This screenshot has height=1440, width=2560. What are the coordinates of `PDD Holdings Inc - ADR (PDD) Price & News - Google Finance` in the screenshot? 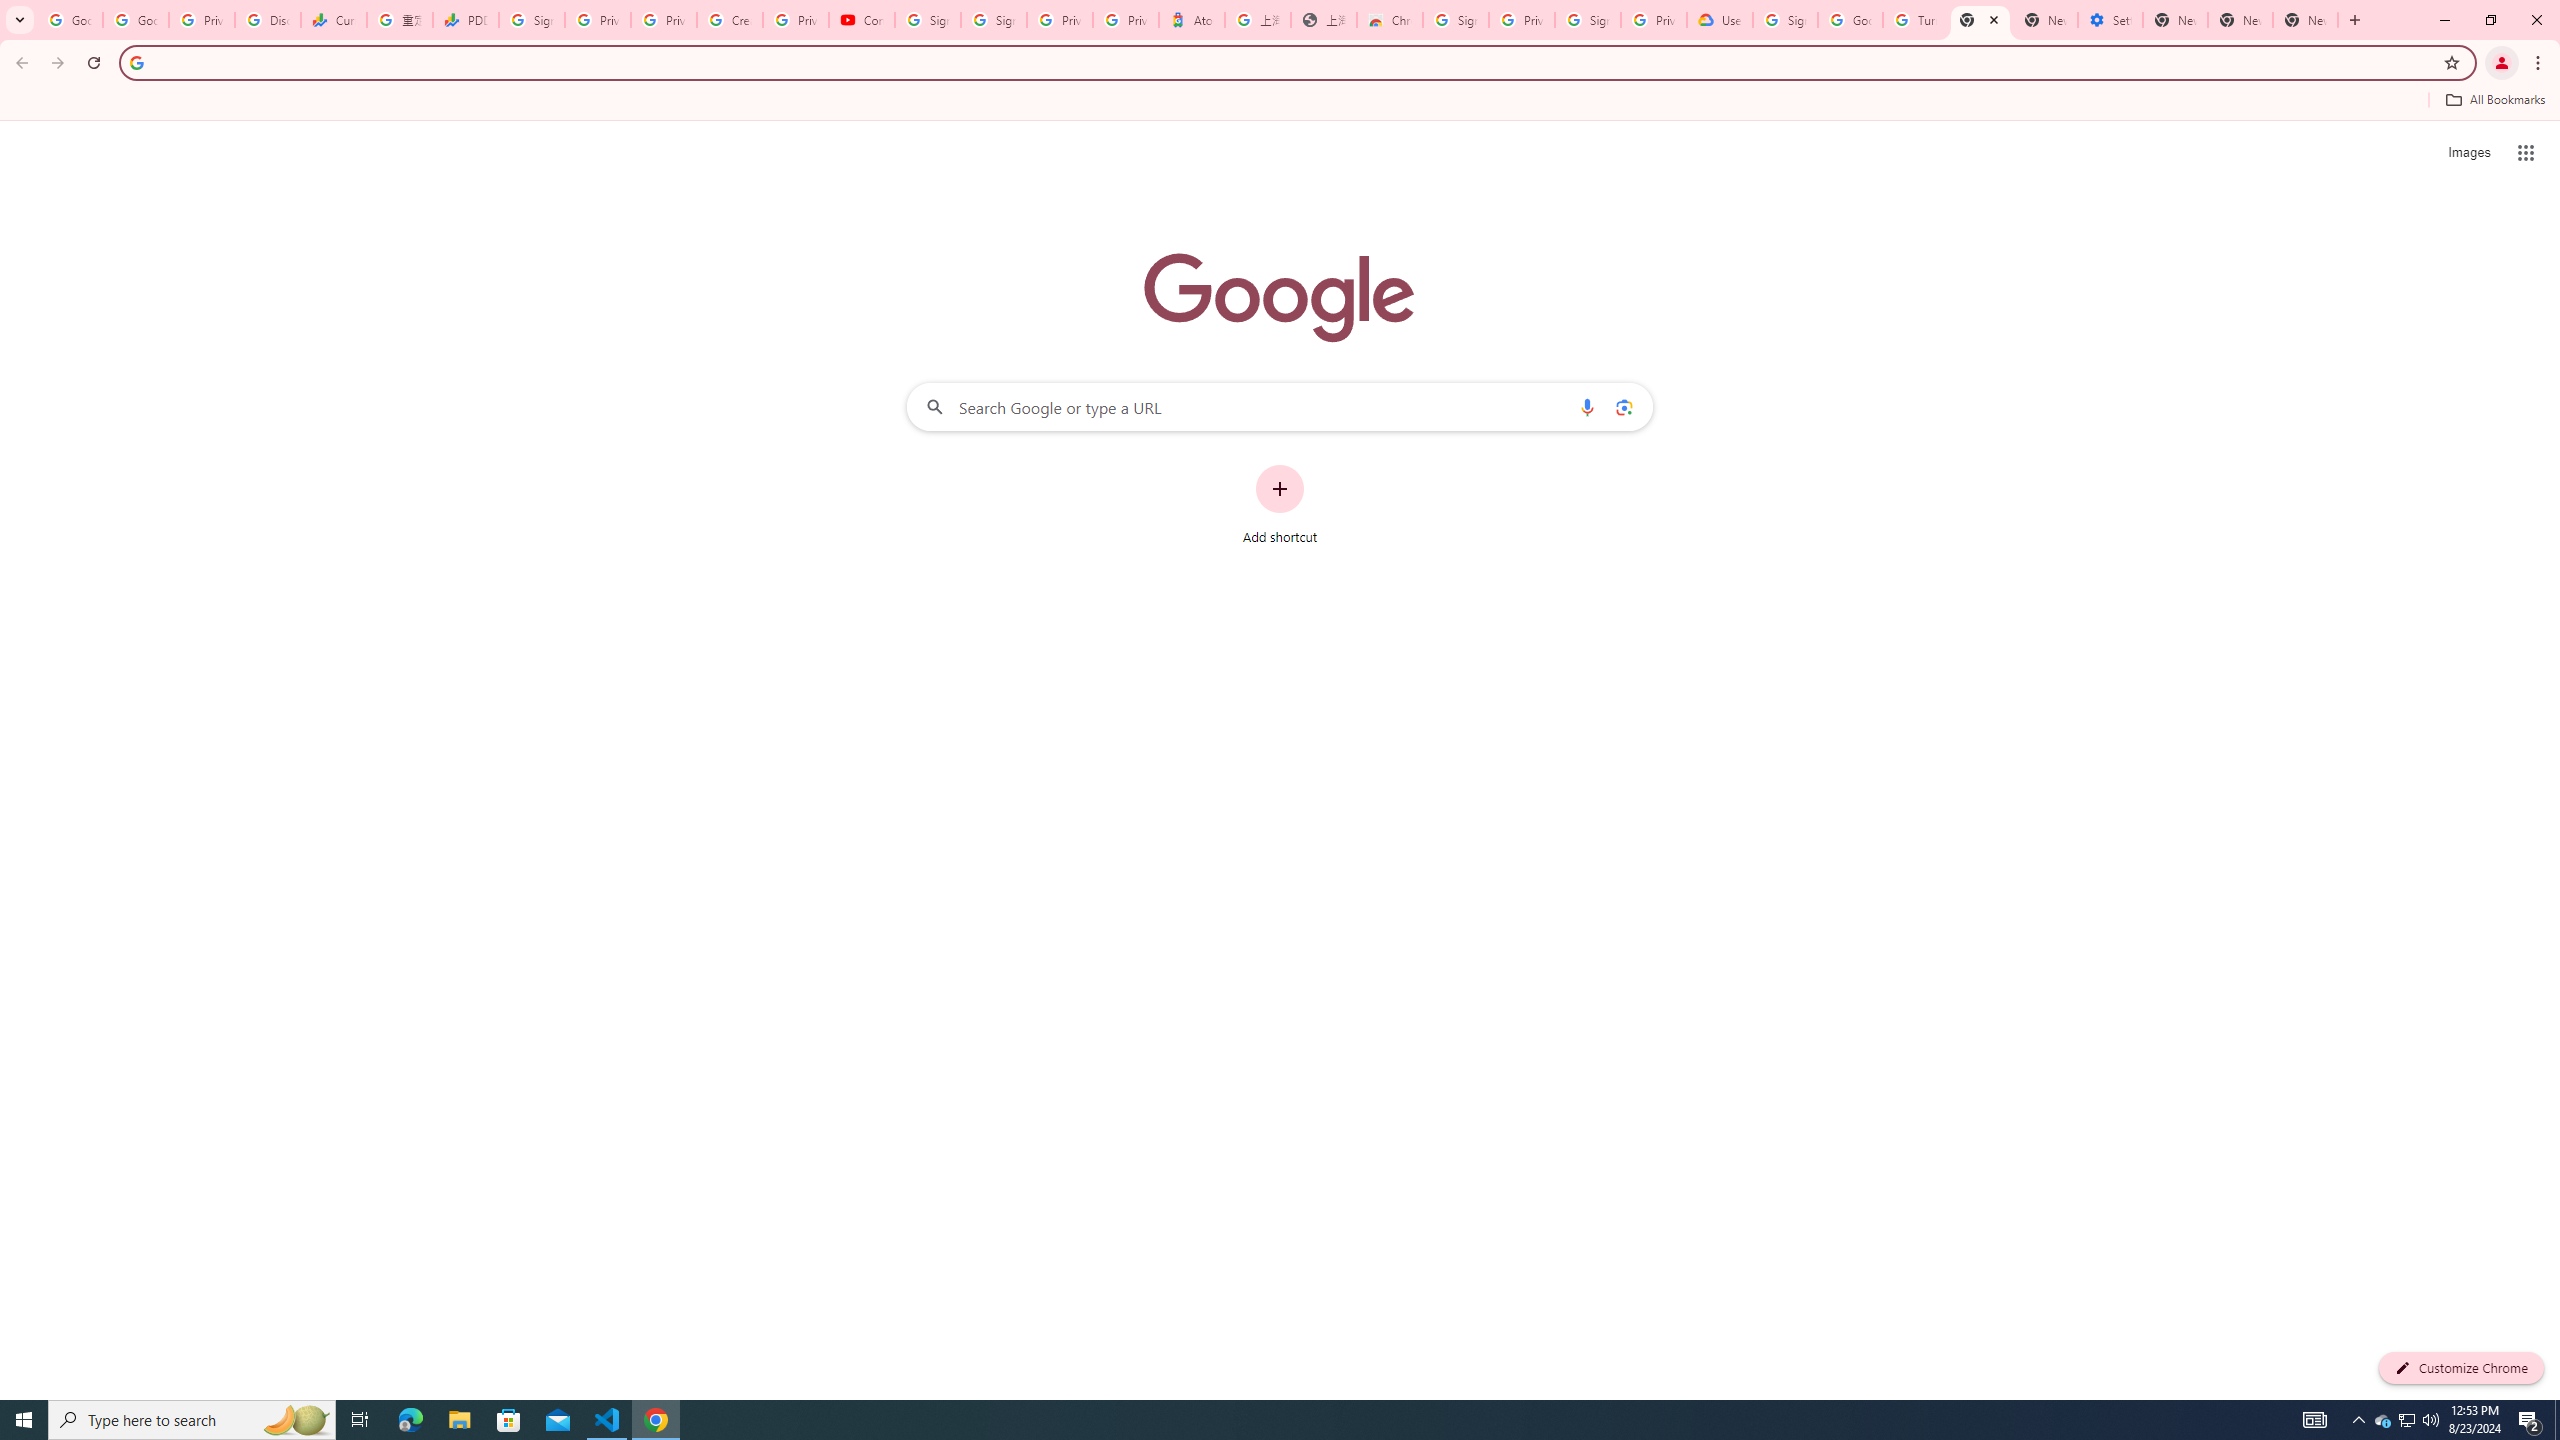 It's located at (465, 20).